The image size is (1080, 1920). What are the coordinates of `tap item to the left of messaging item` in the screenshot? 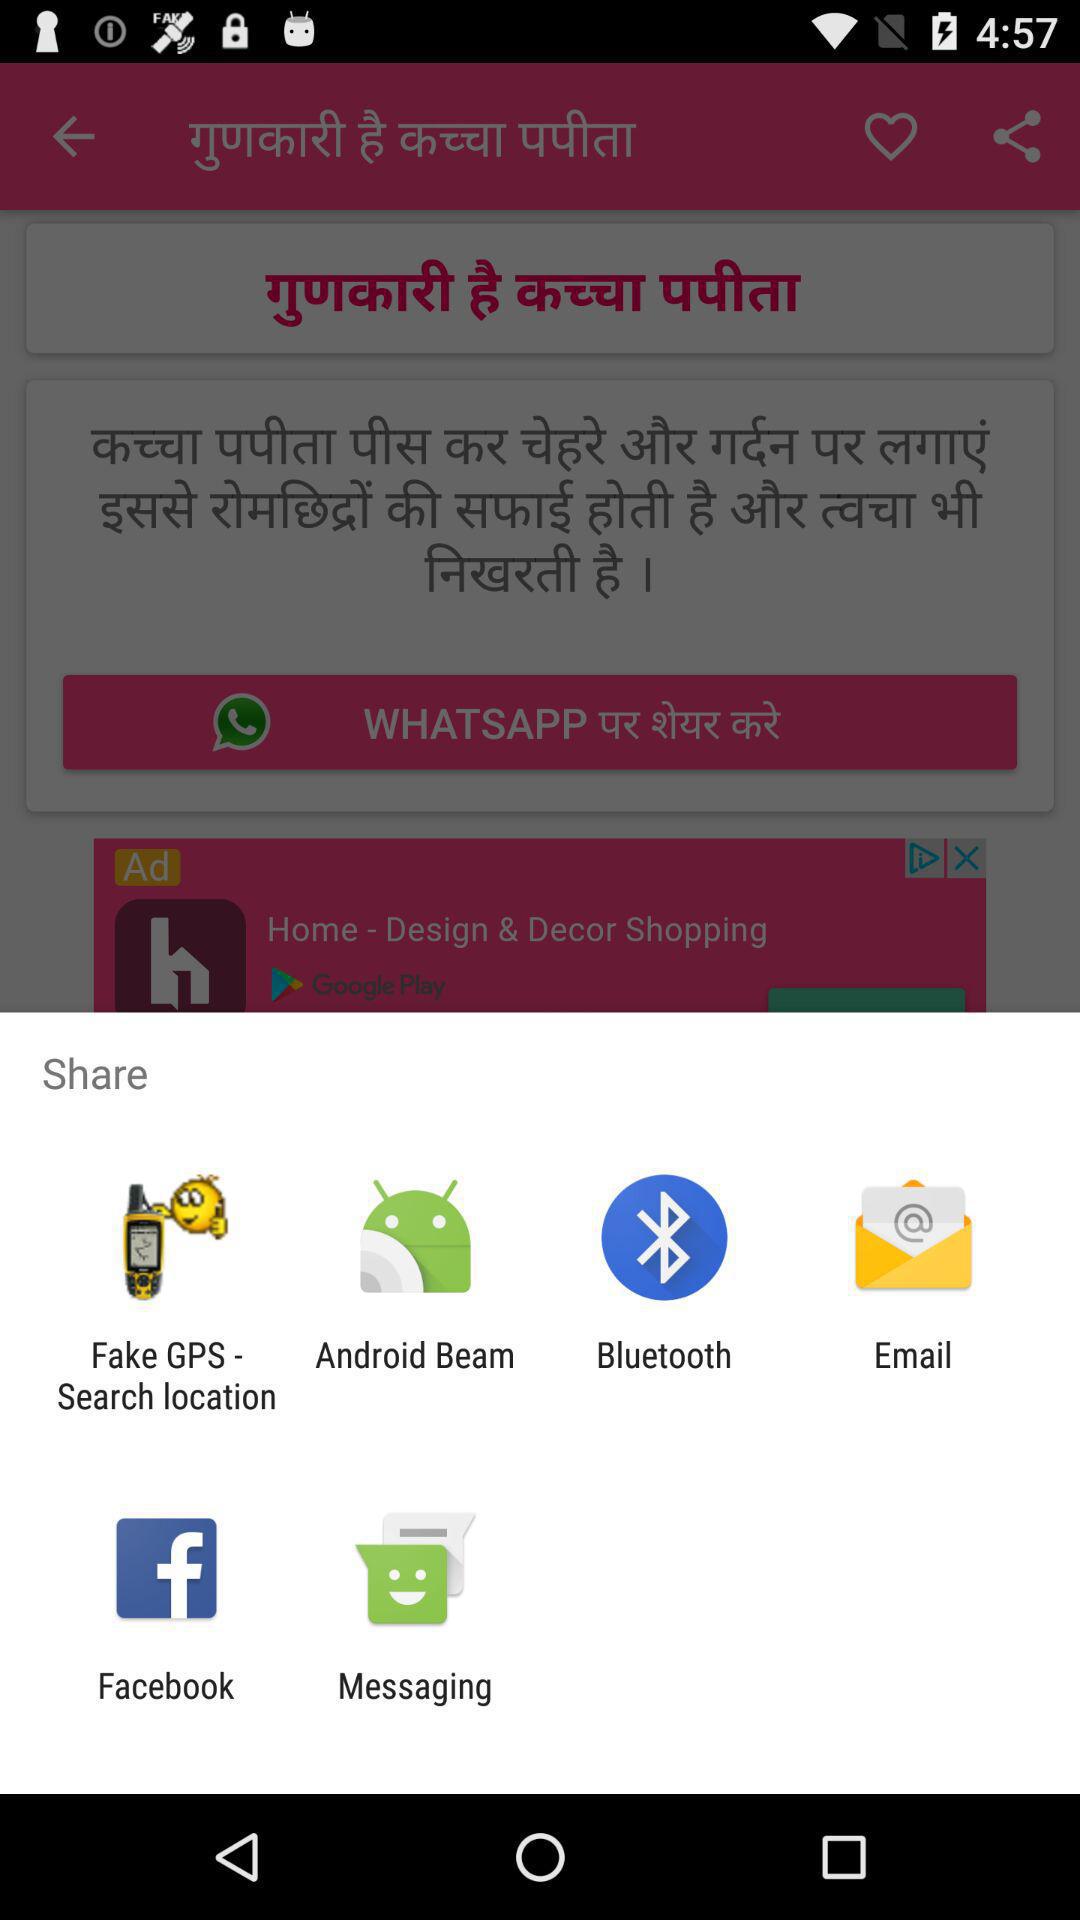 It's located at (166, 1706).